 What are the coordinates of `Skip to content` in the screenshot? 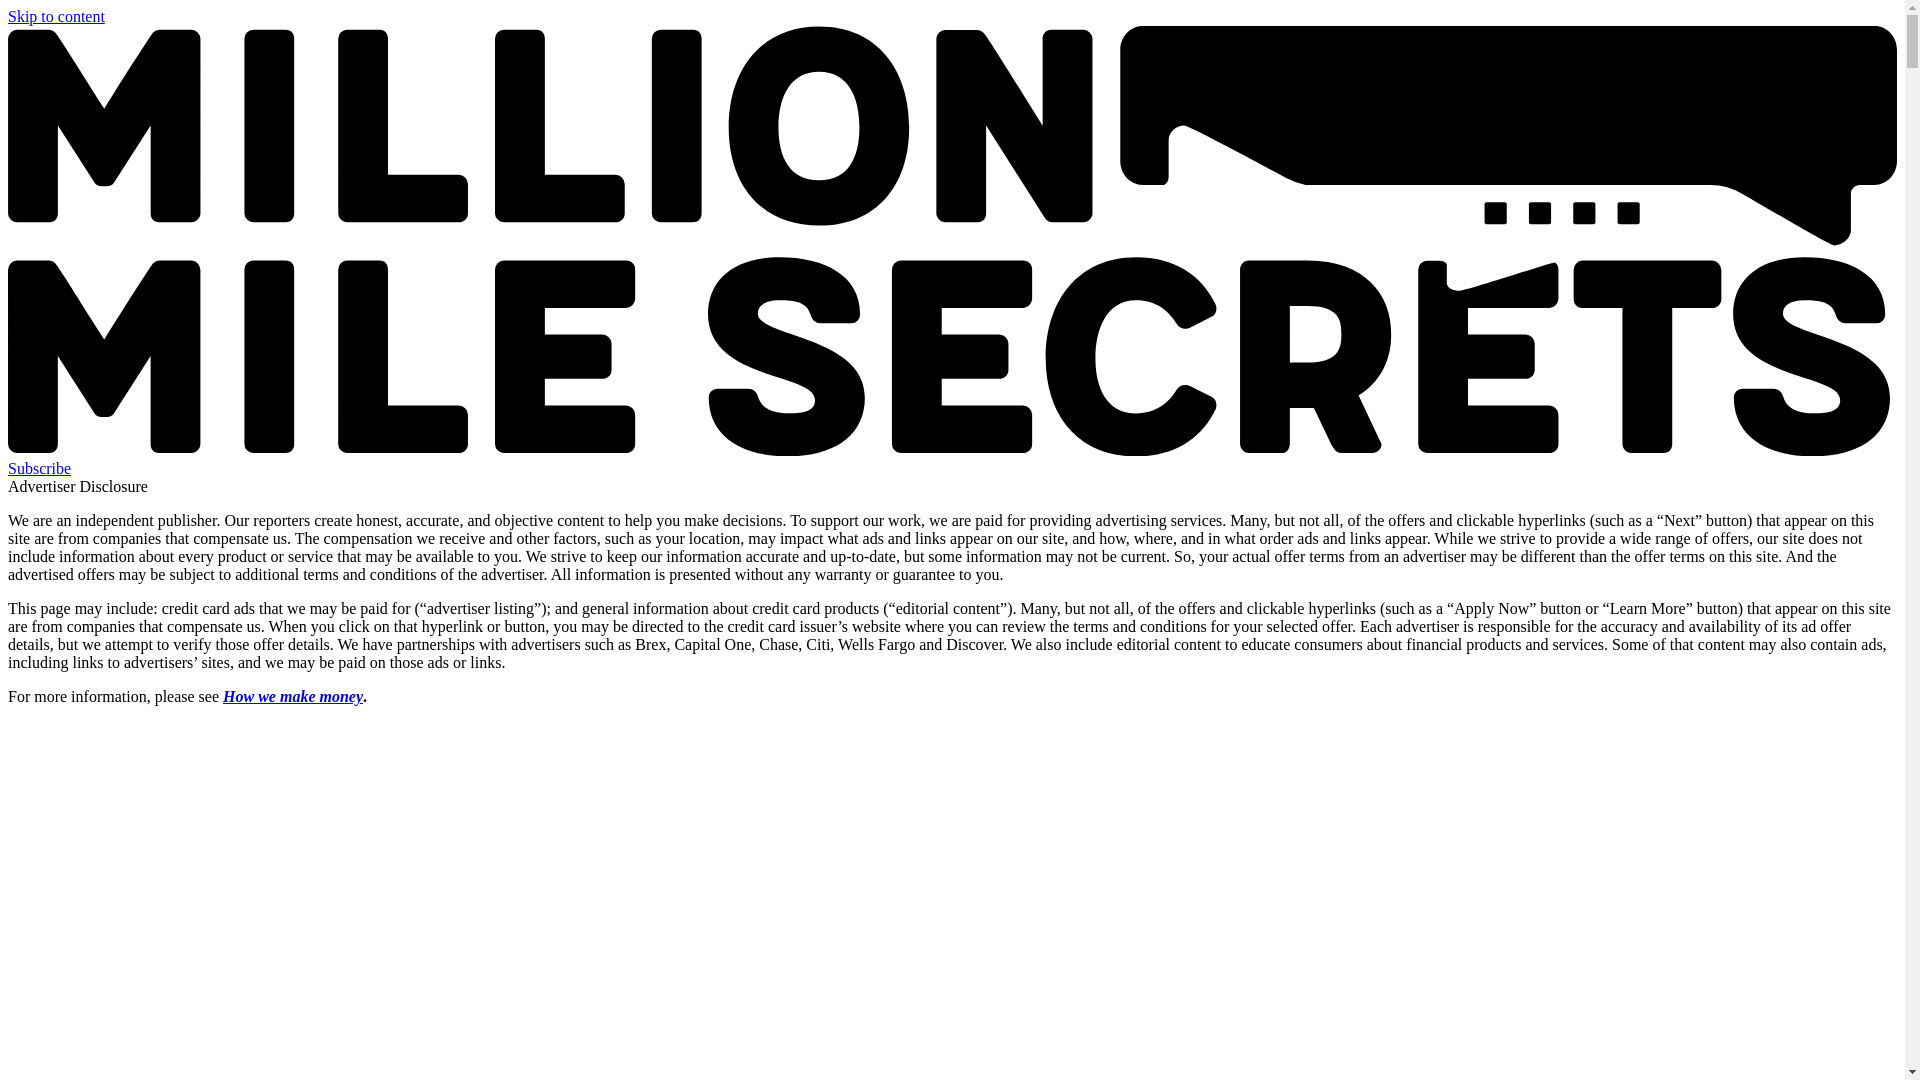 It's located at (56, 16).